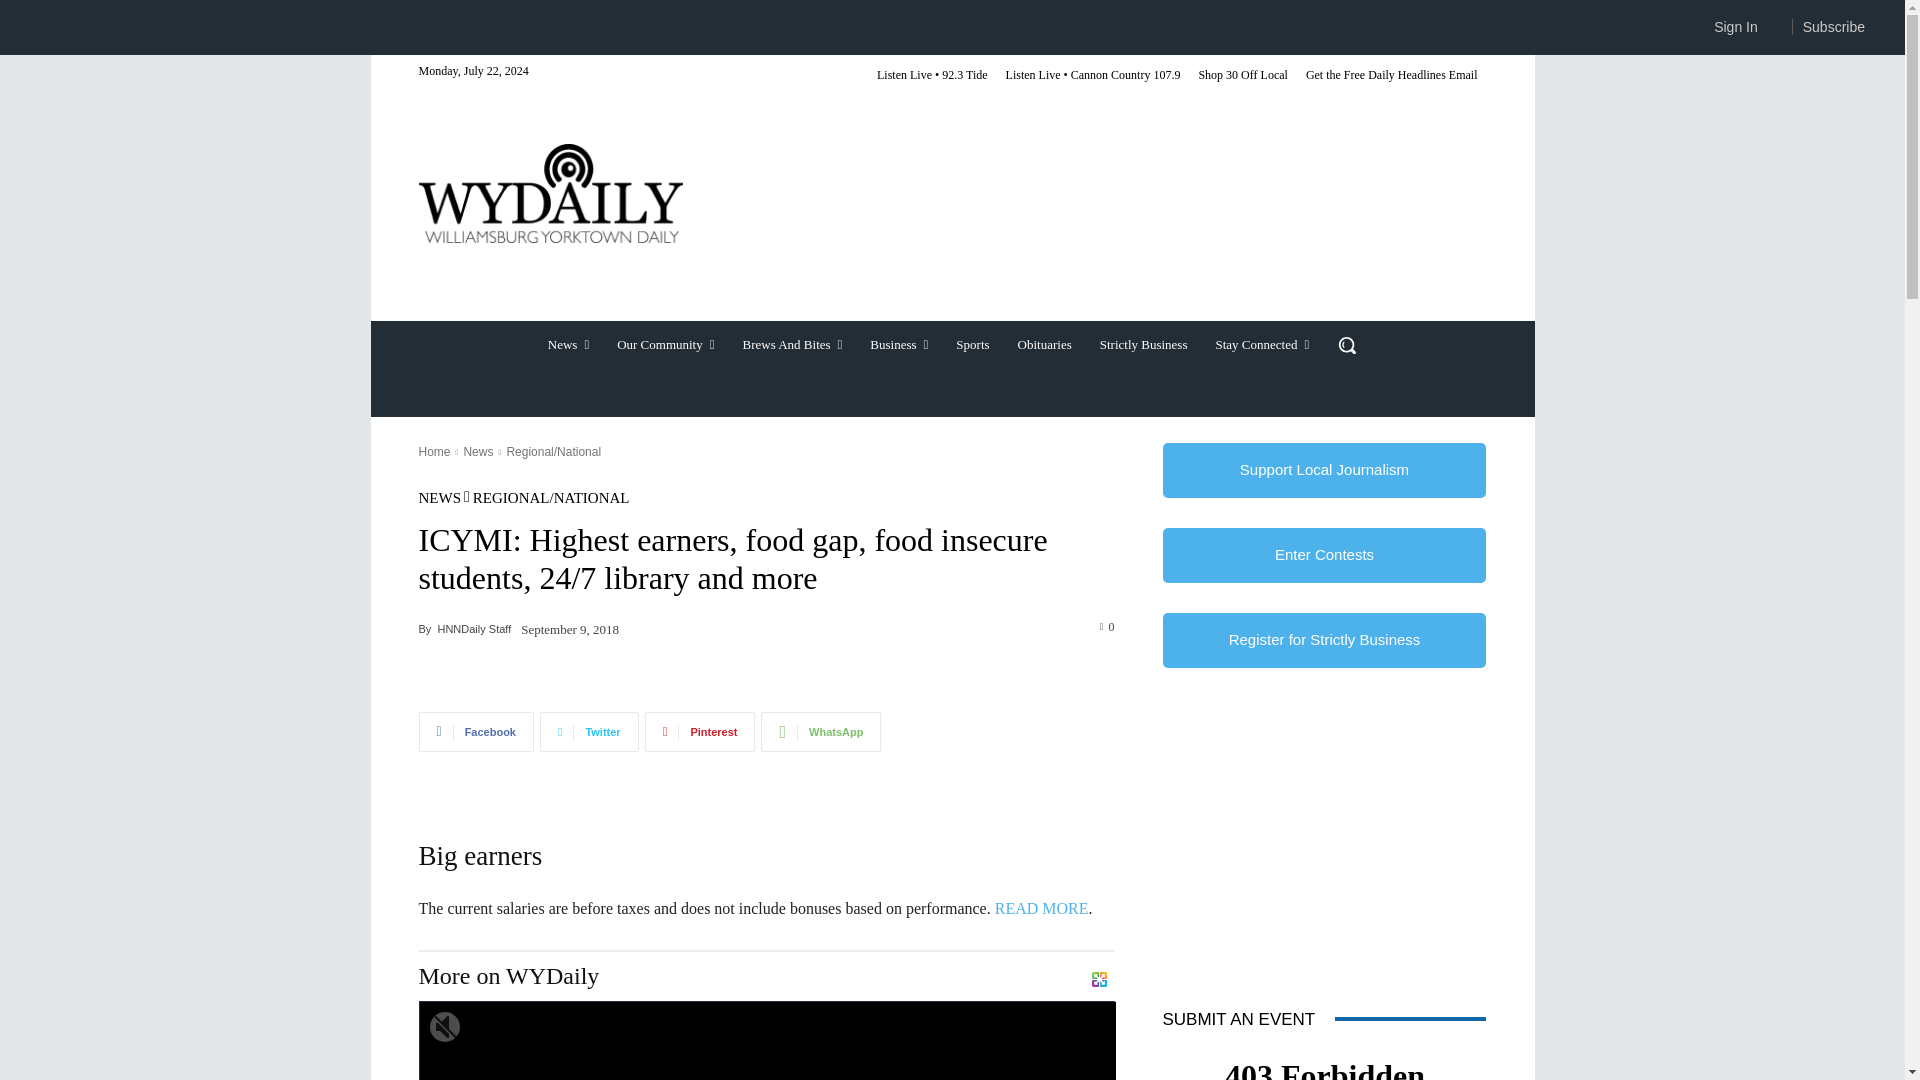 The width and height of the screenshot is (1920, 1080). Describe the element at coordinates (1392, 76) in the screenshot. I see `Get the Free Daily Headlines Email` at that location.